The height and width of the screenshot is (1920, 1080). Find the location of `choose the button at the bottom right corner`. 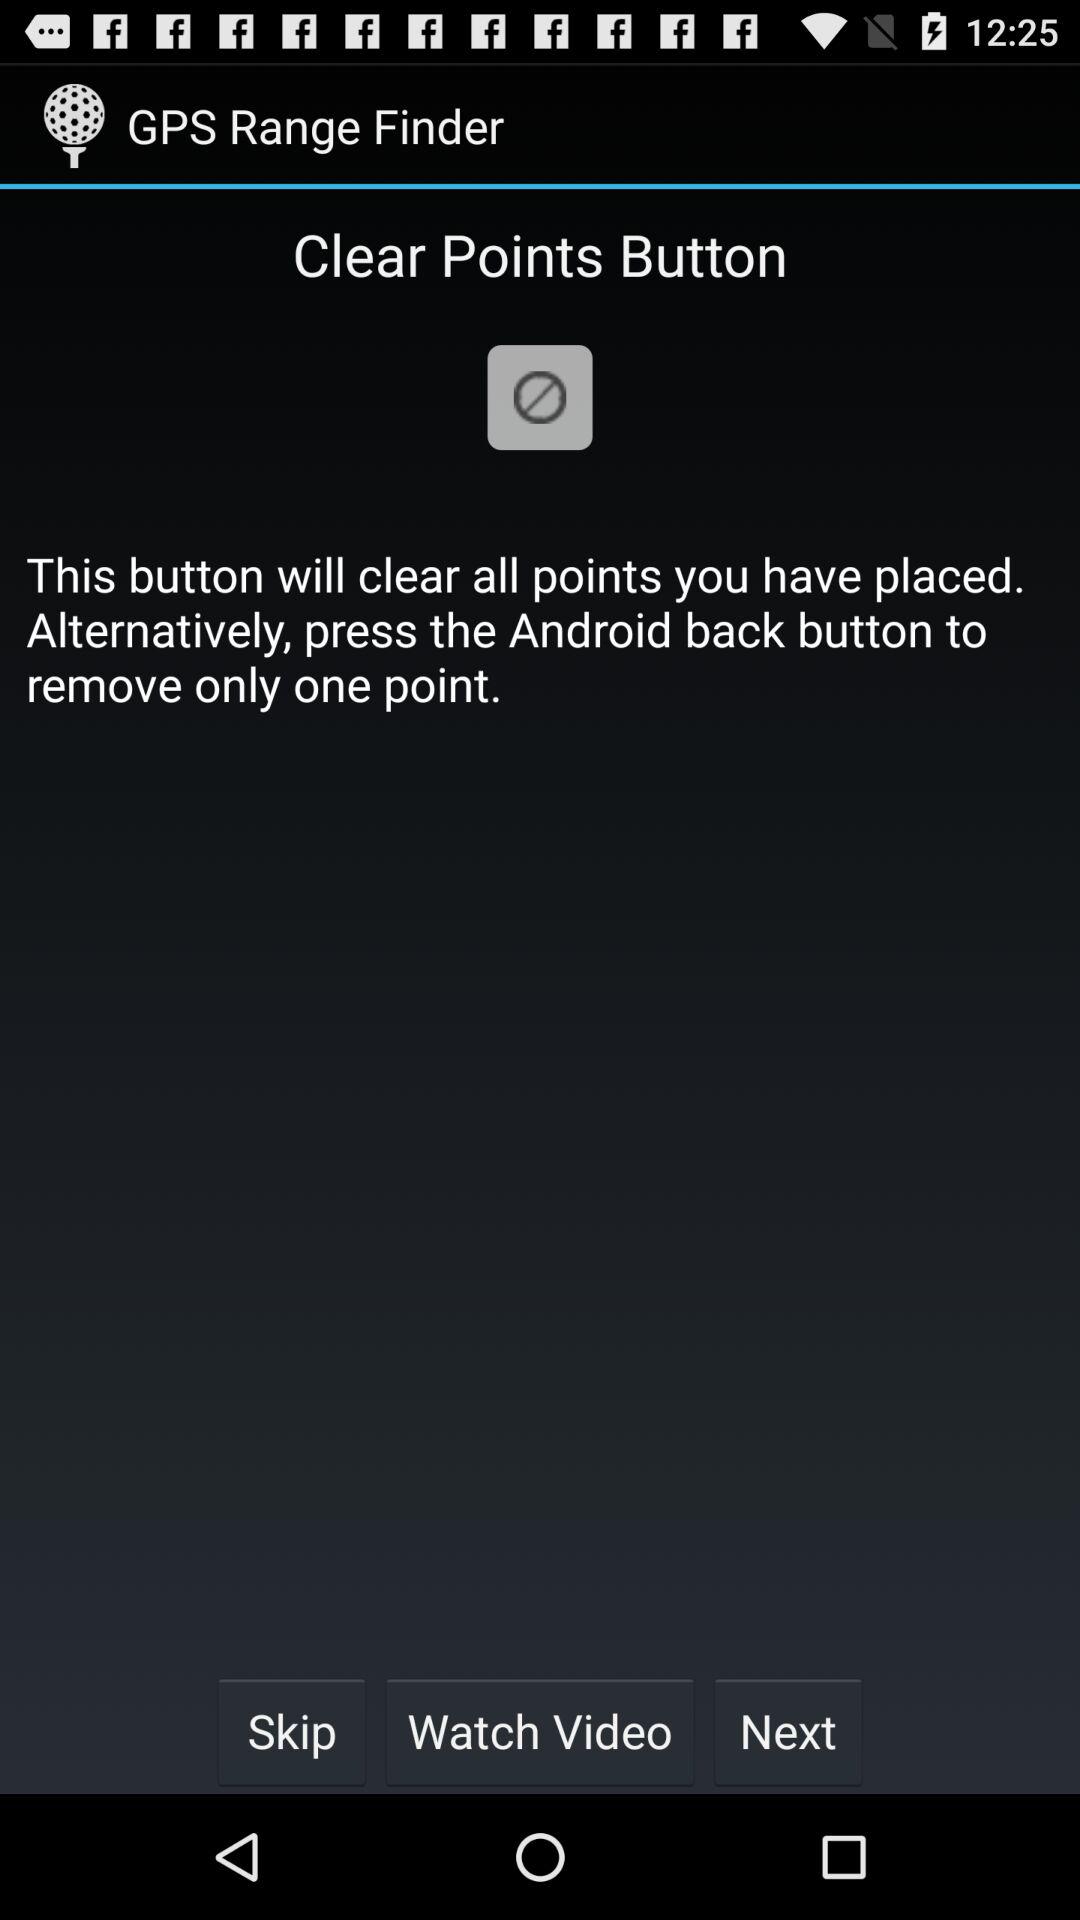

choose the button at the bottom right corner is located at coordinates (788, 1730).